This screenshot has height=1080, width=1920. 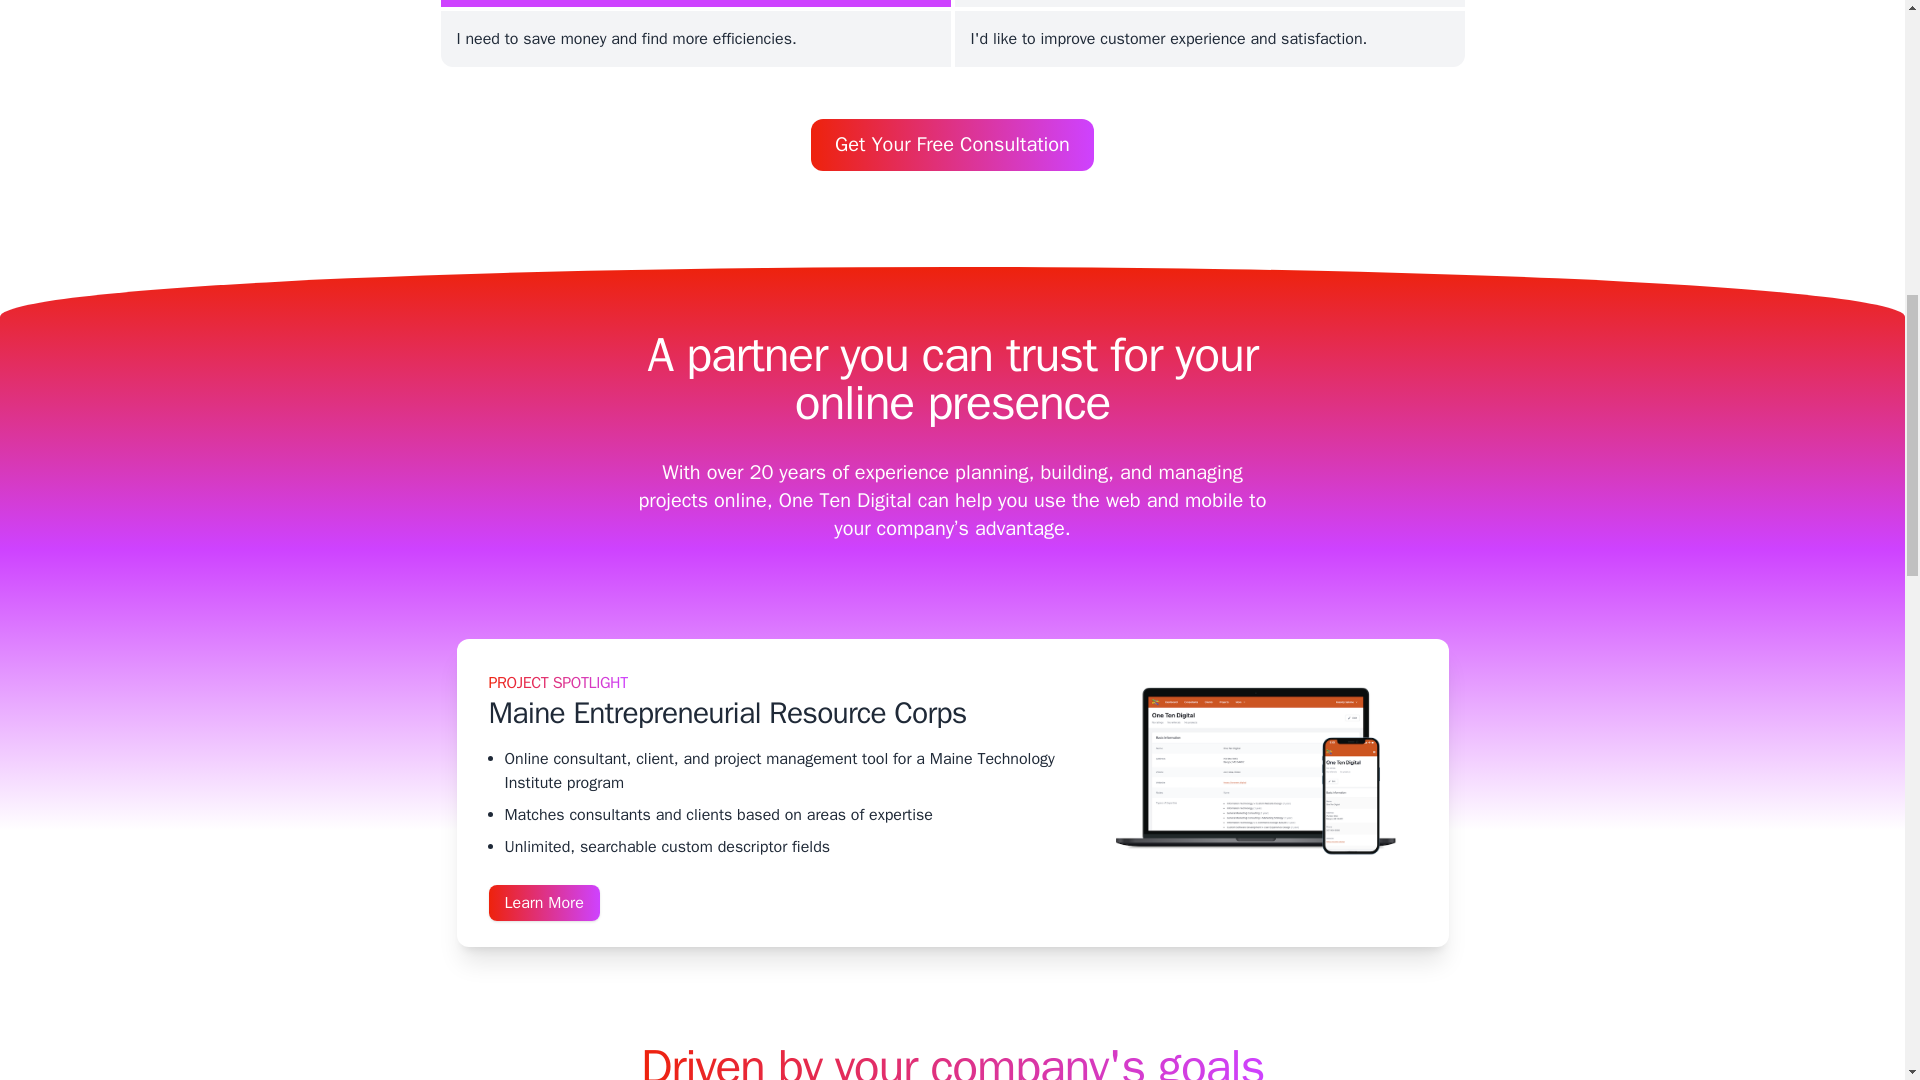 What do you see at coordinates (543, 902) in the screenshot?
I see `Learn More` at bounding box center [543, 902].